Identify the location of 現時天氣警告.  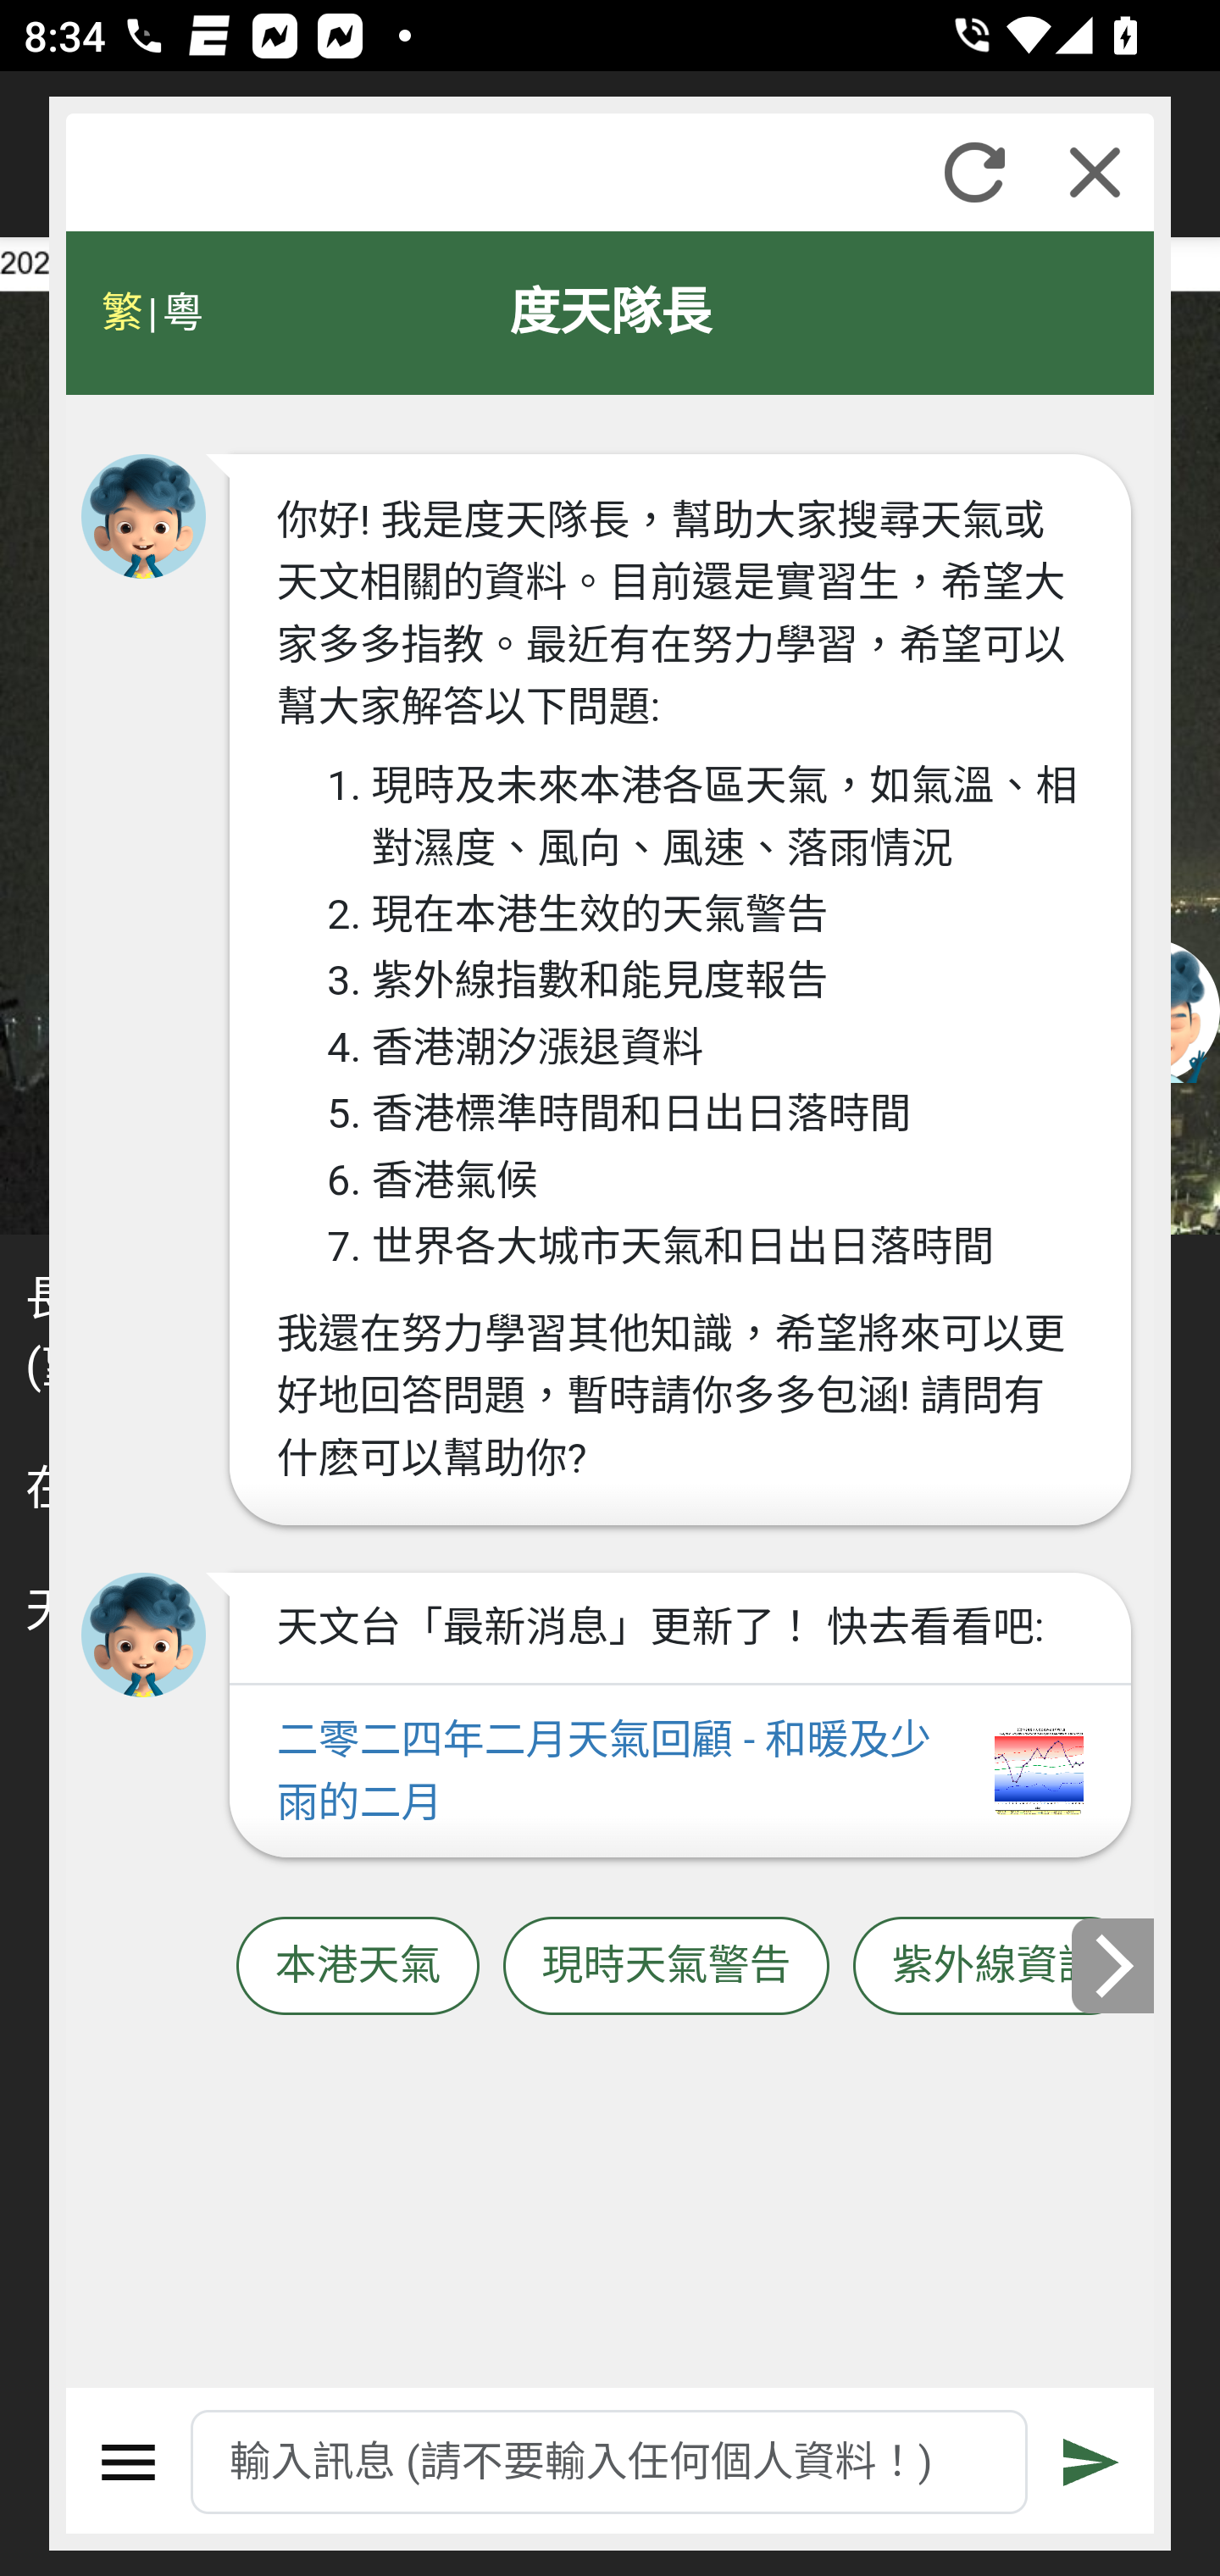
(666, 1966).